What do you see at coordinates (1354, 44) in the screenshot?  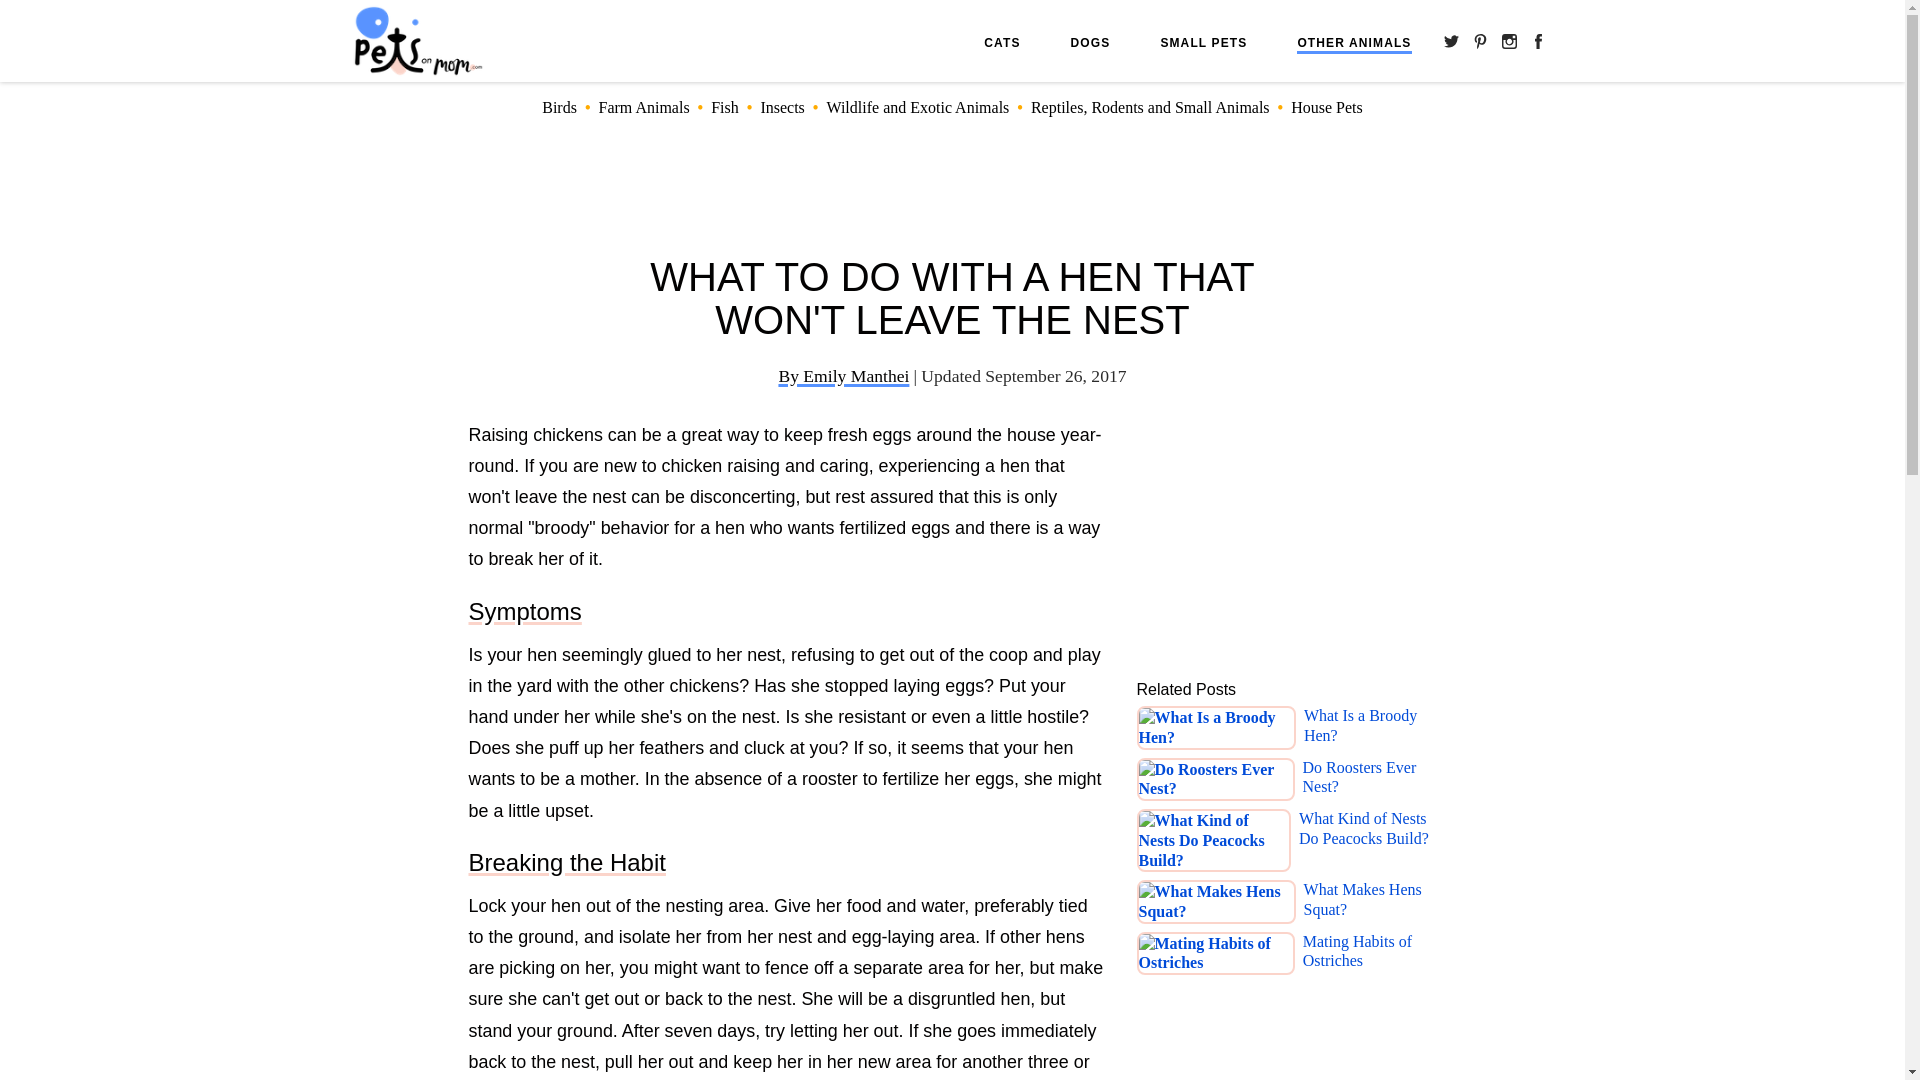 I see `OTHER ANIMALS` at bounding box center [1354, 44].